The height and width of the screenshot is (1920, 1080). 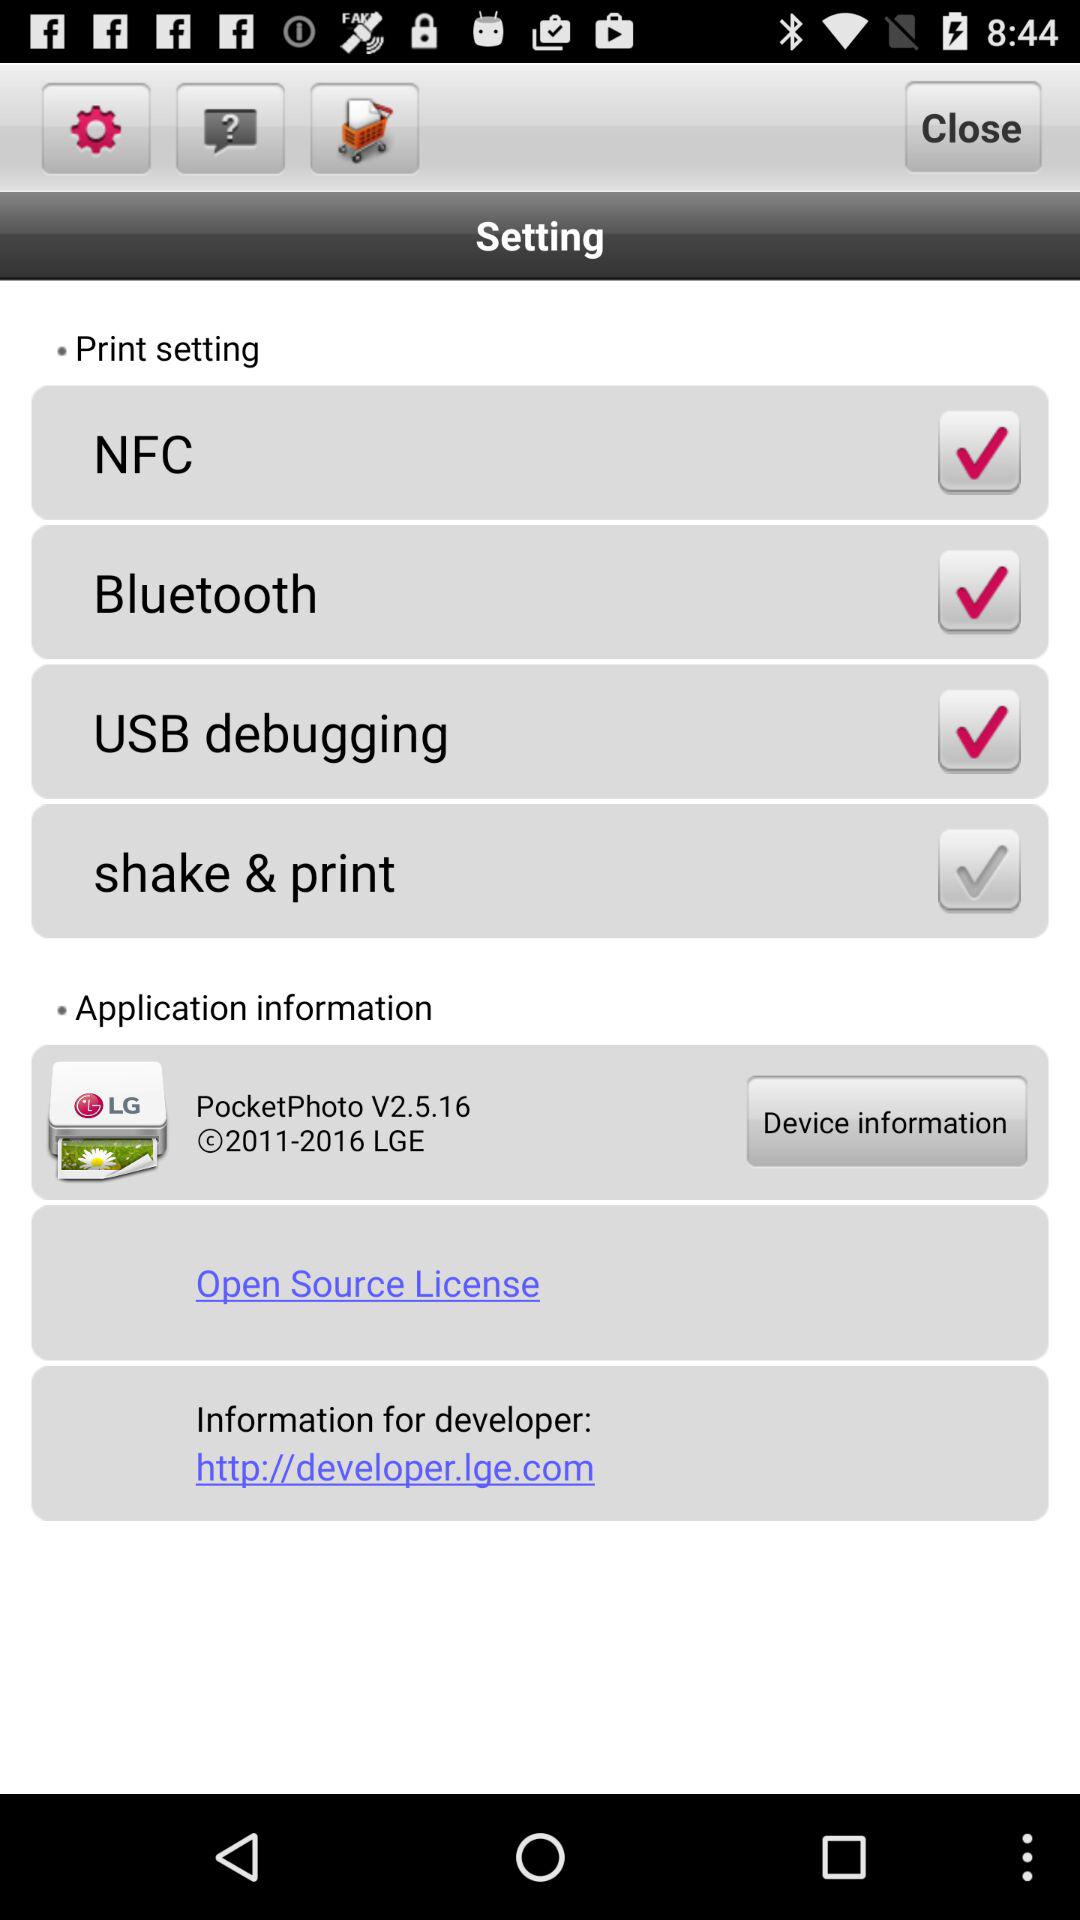 I want to click on scroll until http developer lge item, so click(x=614, y=1466).